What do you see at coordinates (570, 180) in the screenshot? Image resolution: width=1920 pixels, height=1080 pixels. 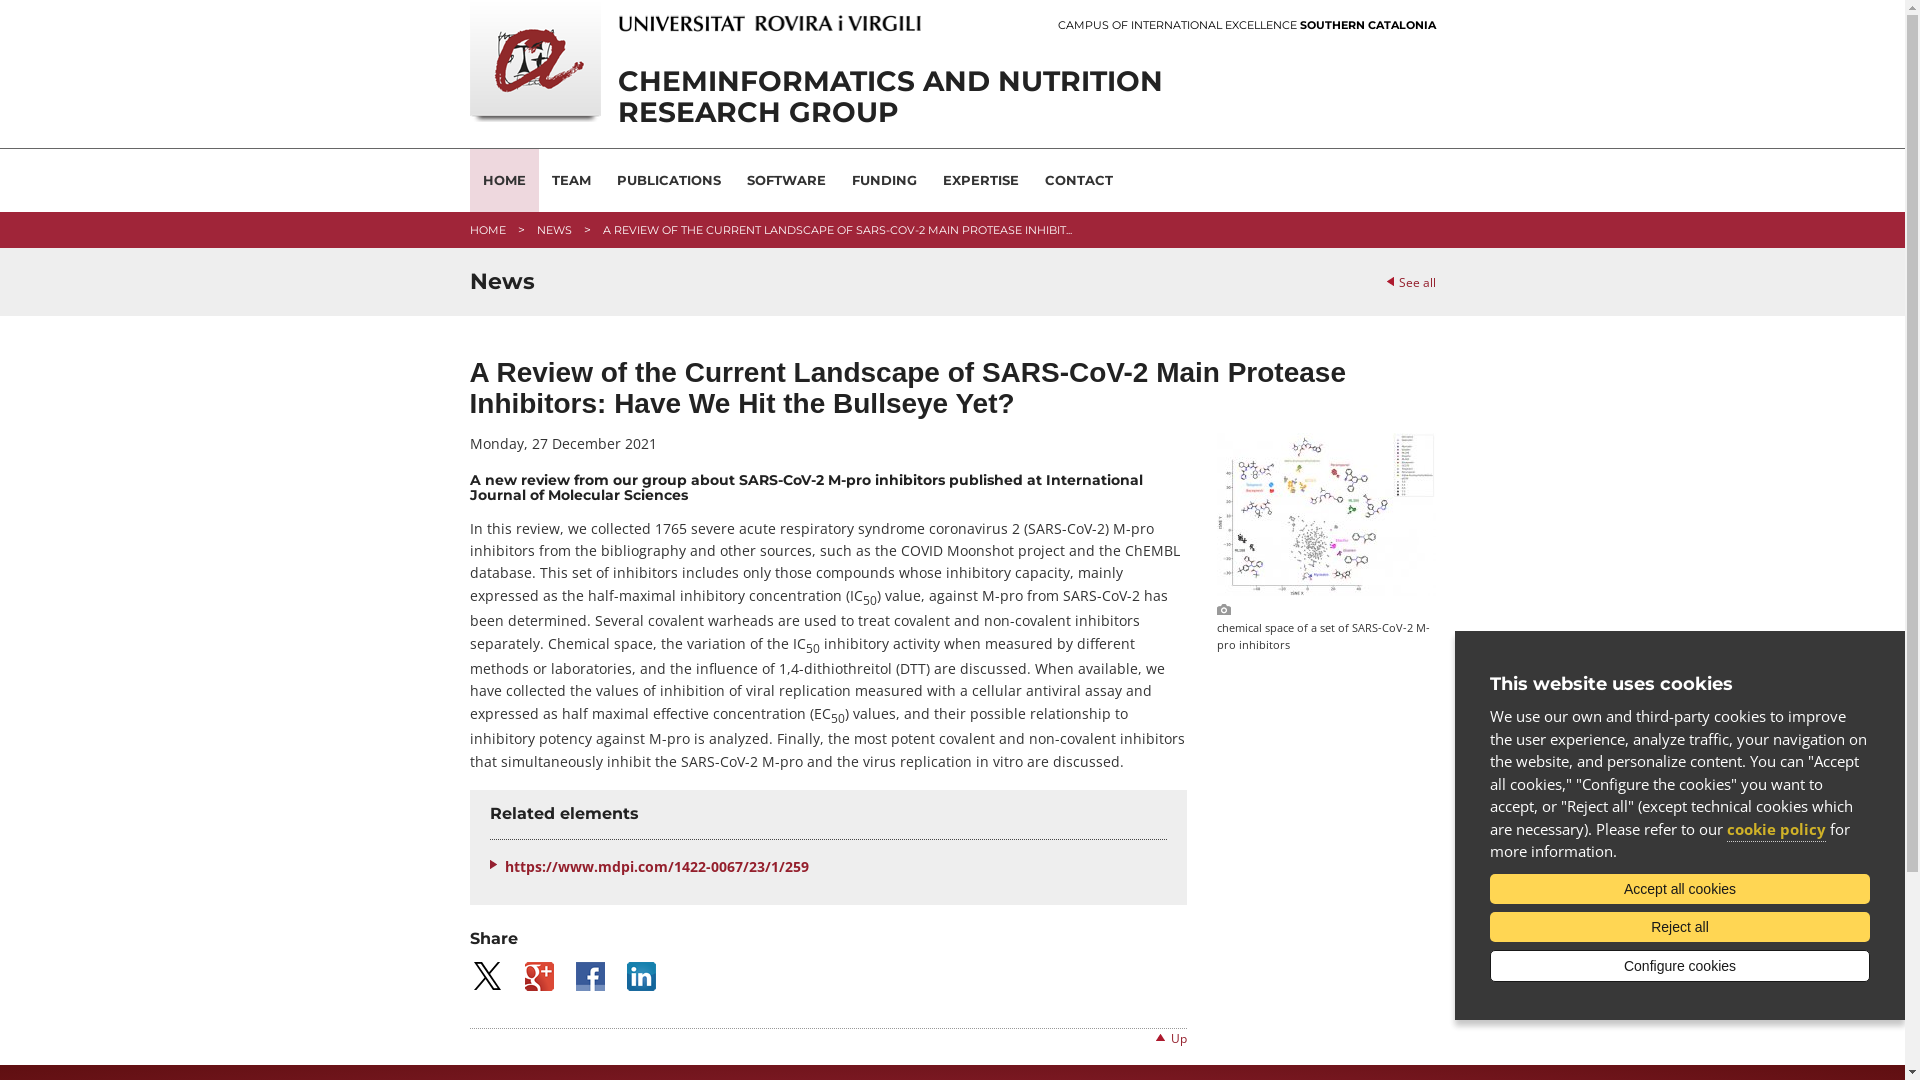 I see `TEAM` at bounding box center [570, 180].